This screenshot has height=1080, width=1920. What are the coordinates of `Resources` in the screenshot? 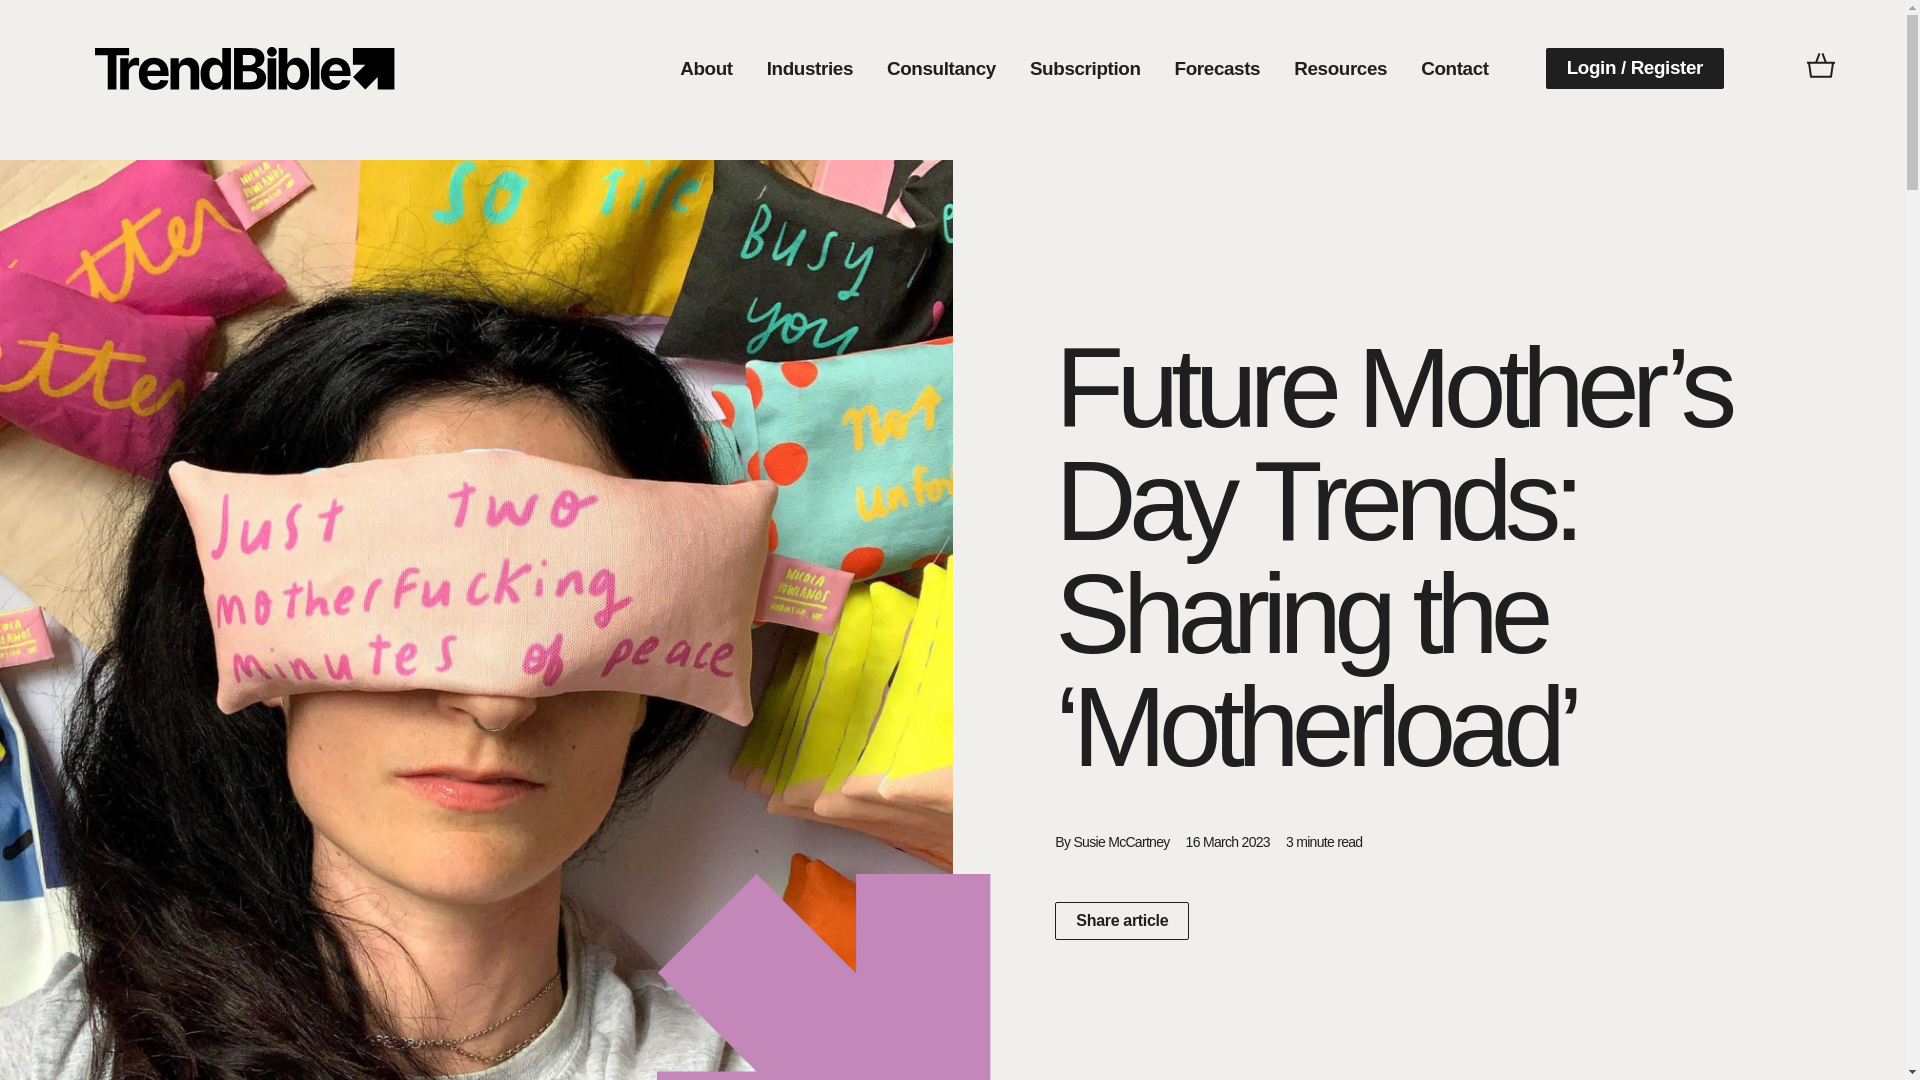 It's located at (1340, 68).